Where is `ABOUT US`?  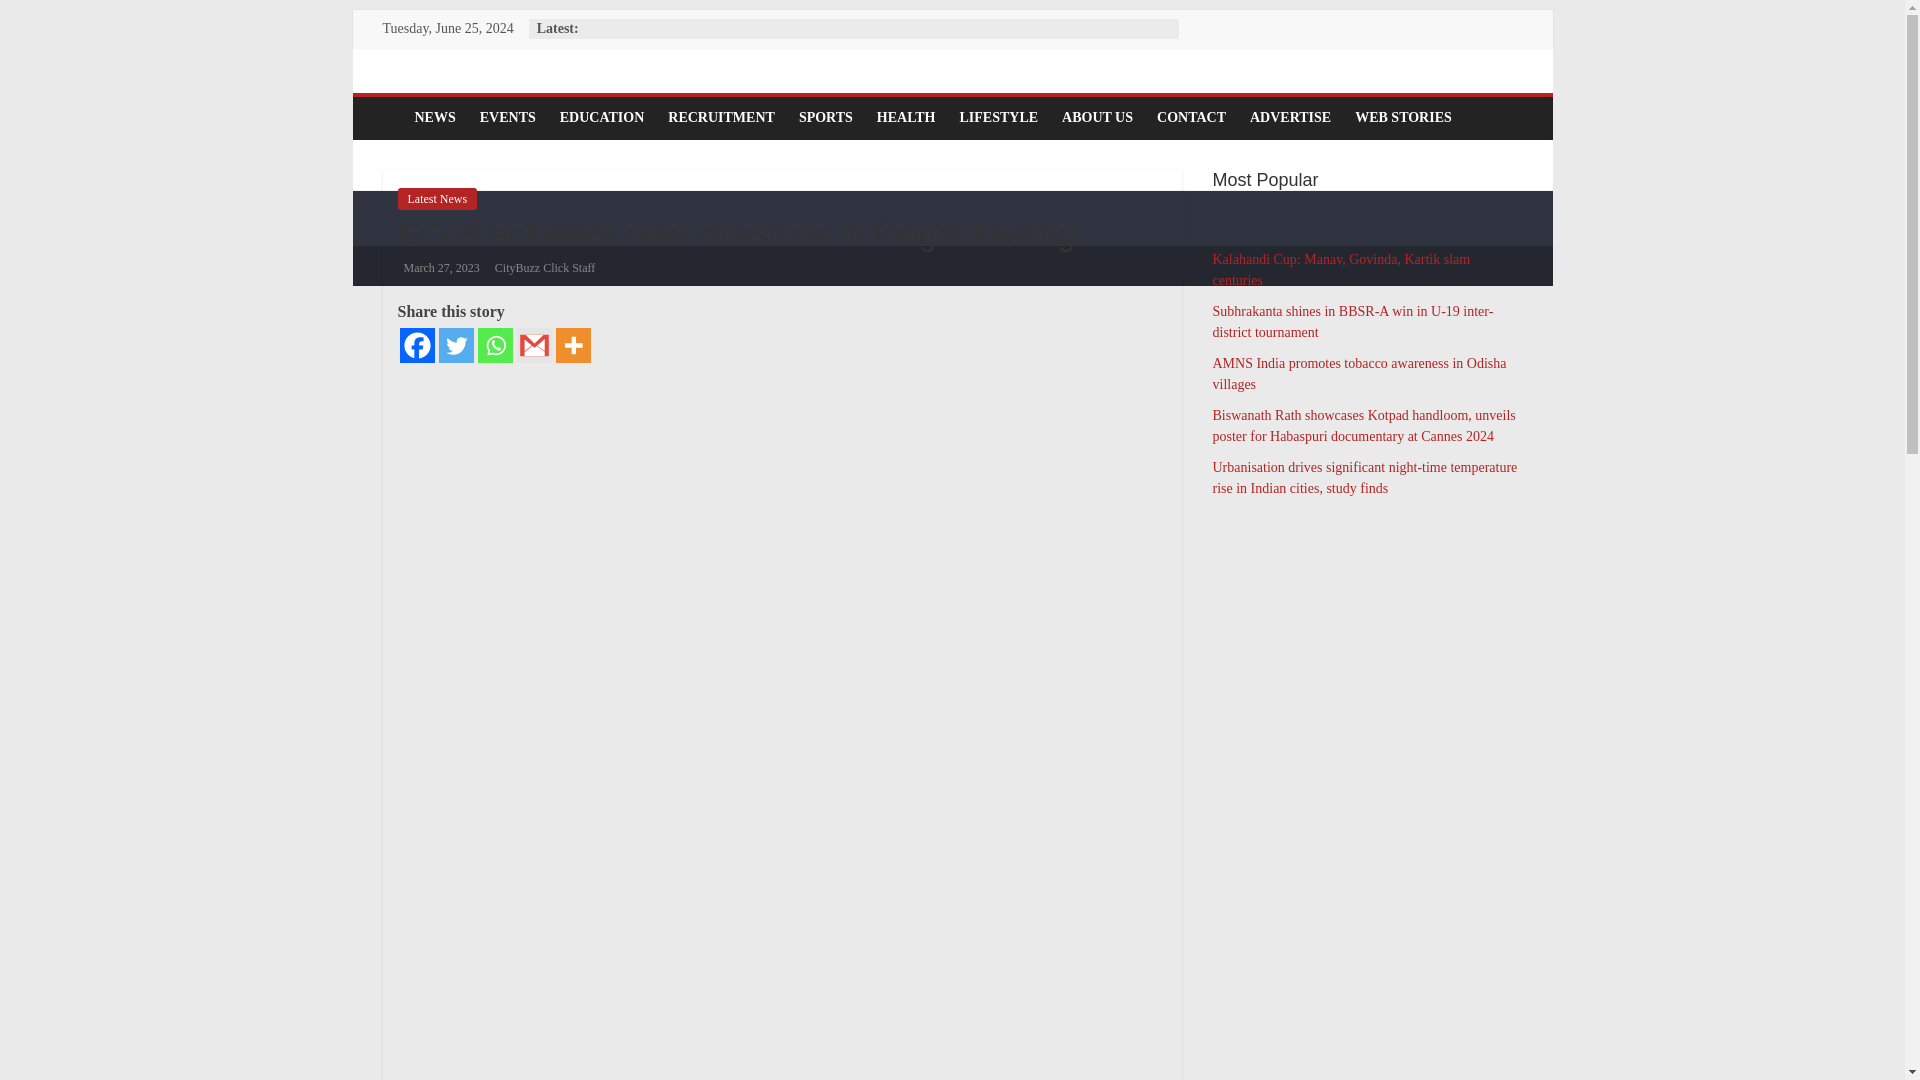
ABOUT US is located at coordinates (1097, 118).